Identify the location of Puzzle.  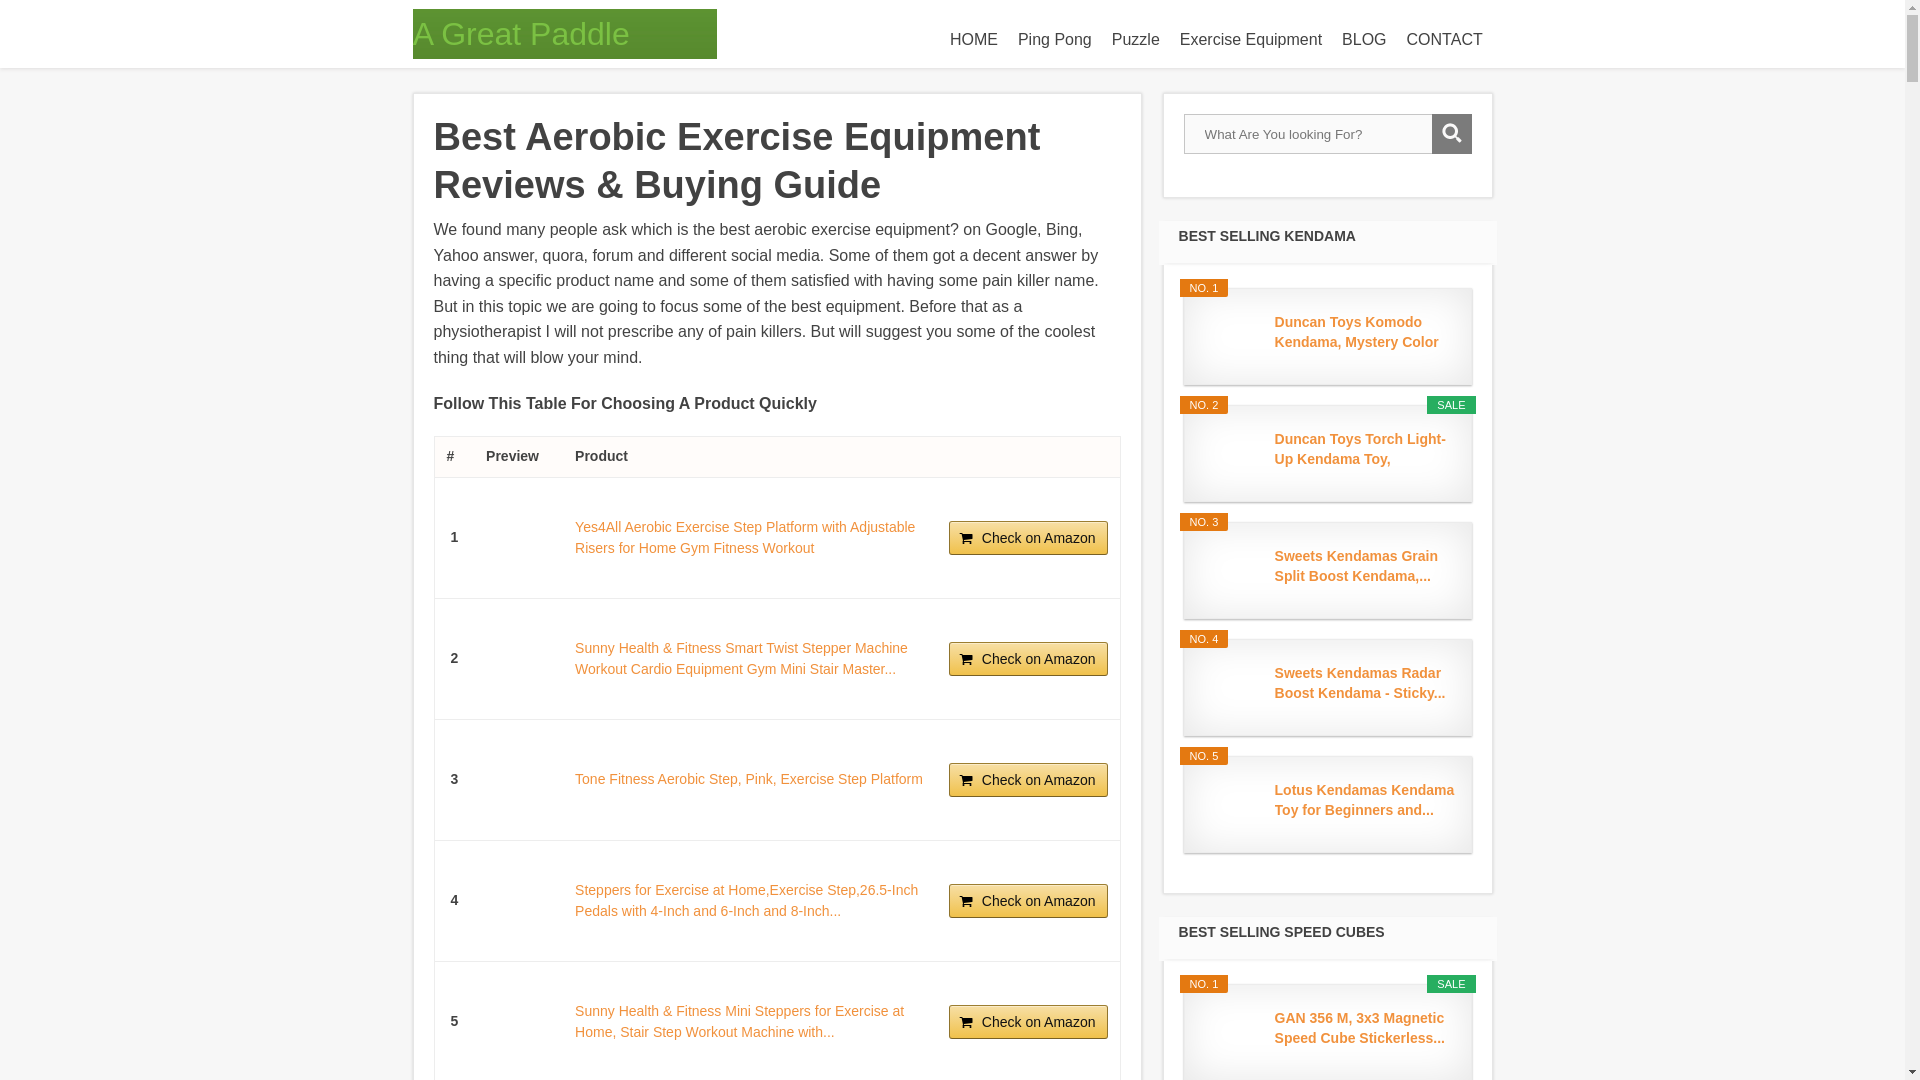
(1136, 40).